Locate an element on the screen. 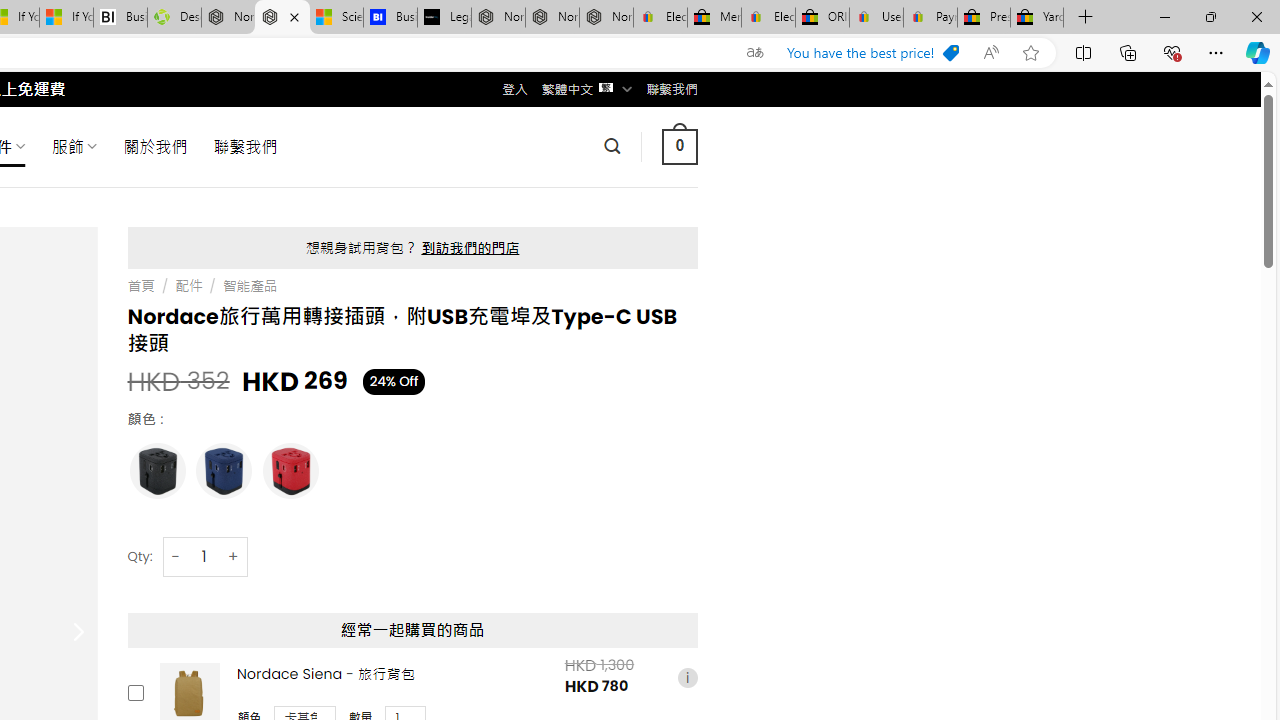 This screenshot has height=720, width=1280. + is located at coordinates (234, 556).